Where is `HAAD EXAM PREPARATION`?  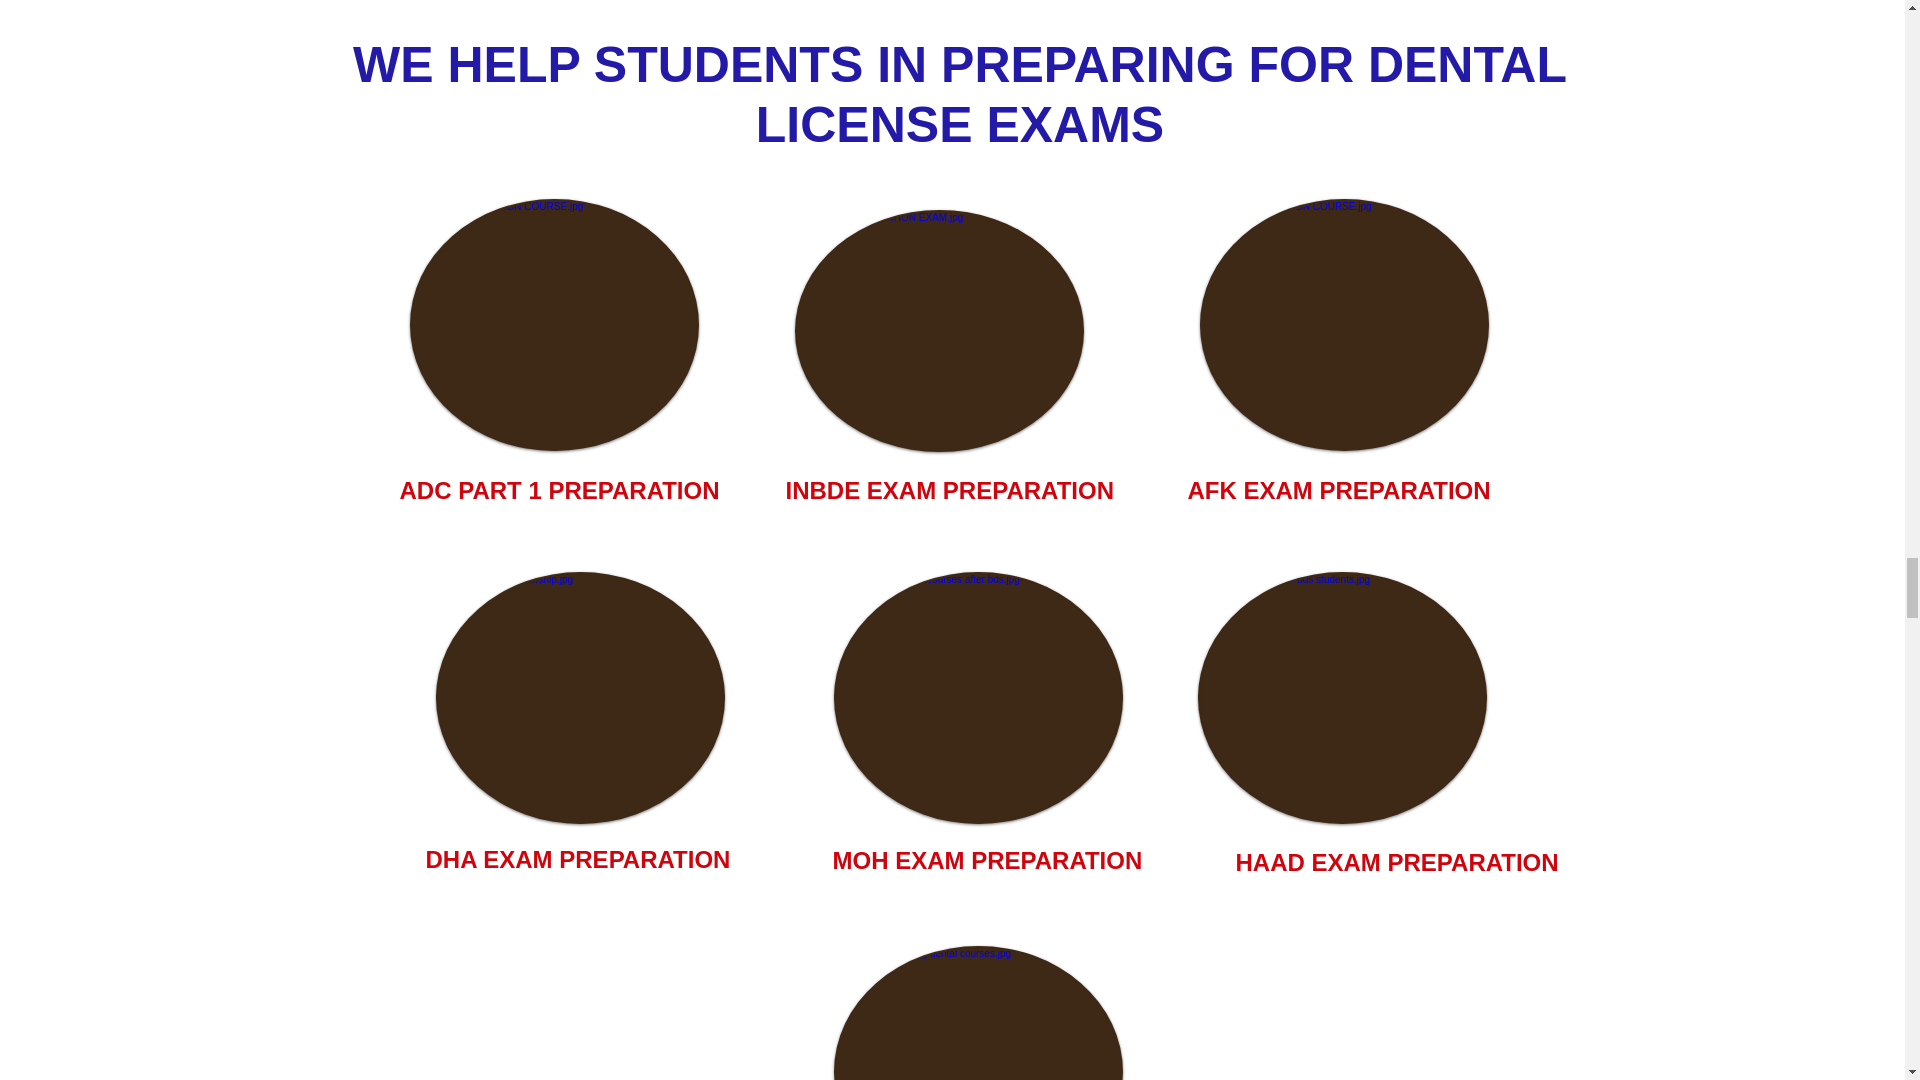
HAAD EXAM PREPARATION is located at coordinates (1398, 865).